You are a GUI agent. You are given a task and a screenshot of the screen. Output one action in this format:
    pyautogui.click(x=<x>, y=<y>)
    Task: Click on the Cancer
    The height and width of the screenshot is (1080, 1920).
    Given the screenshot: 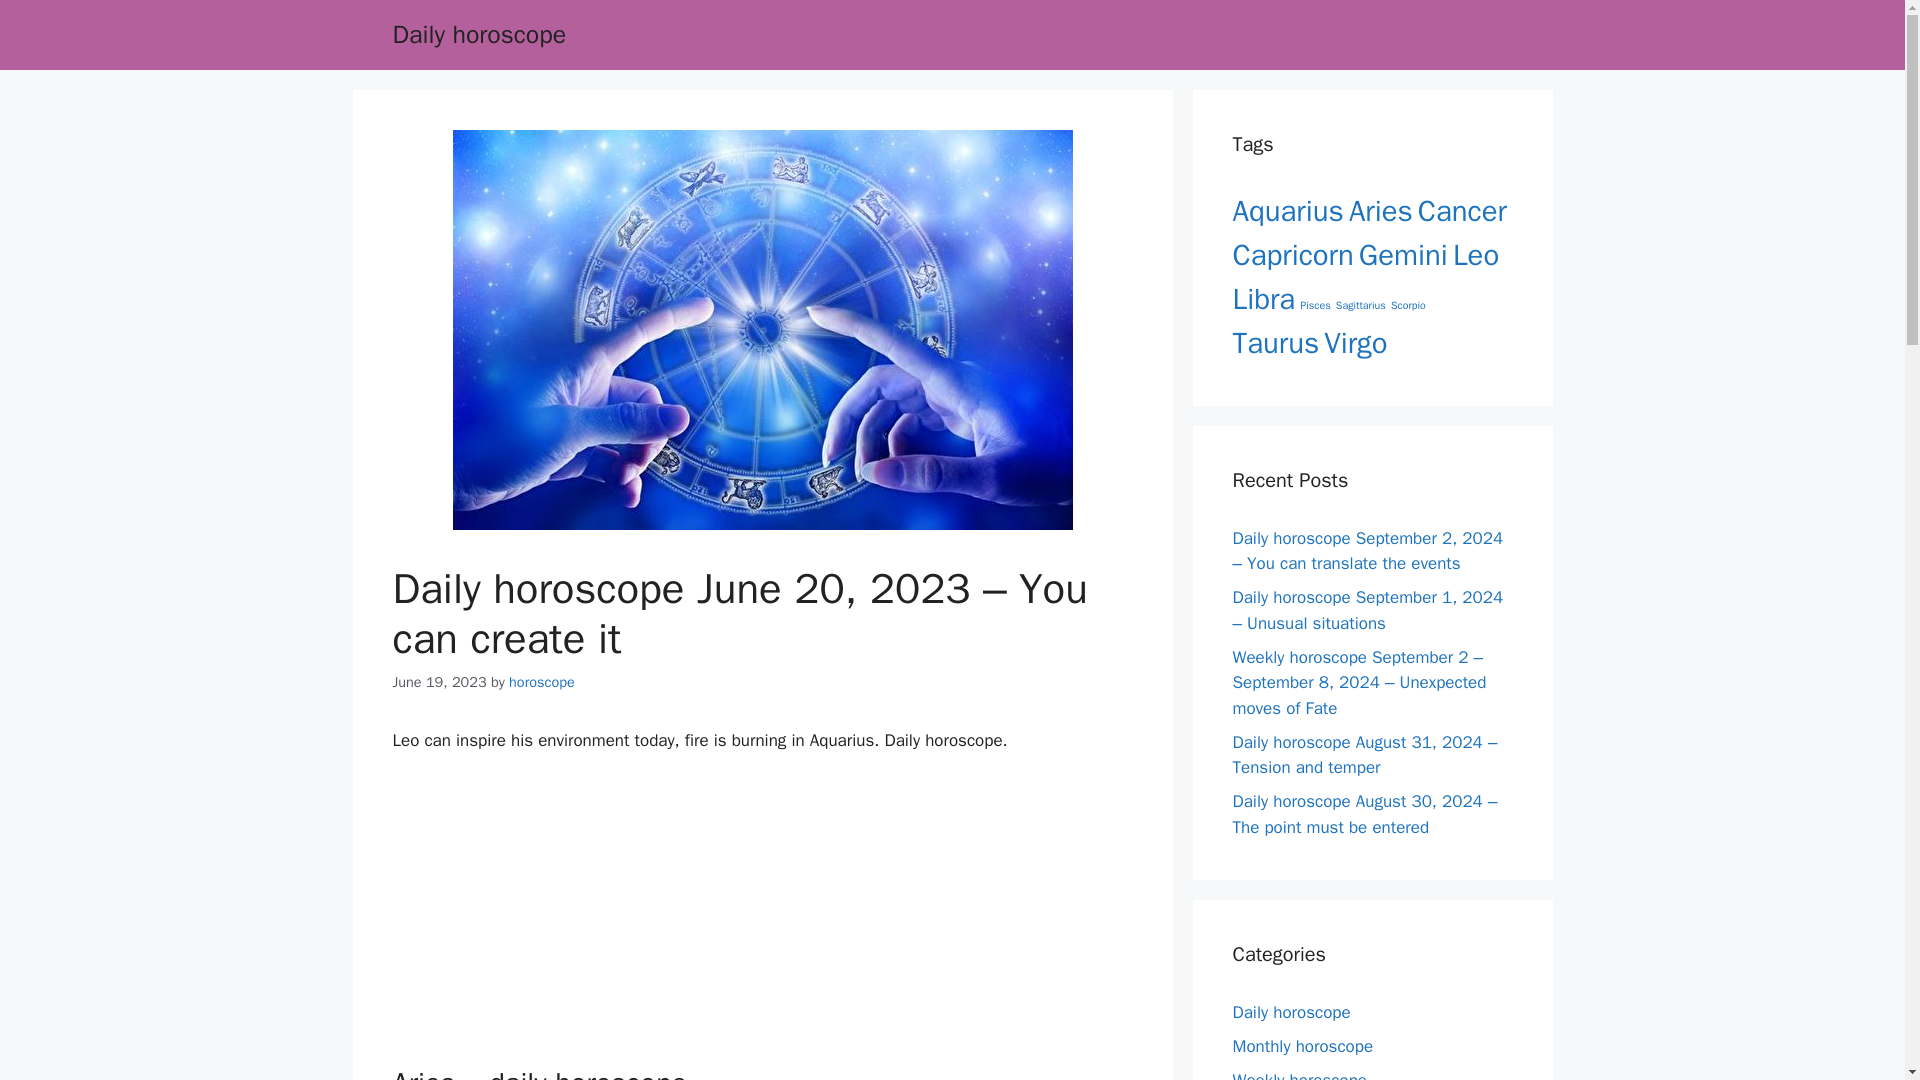 What is the action you would take?
    pyautogui.click(x=1462, y=212)
    